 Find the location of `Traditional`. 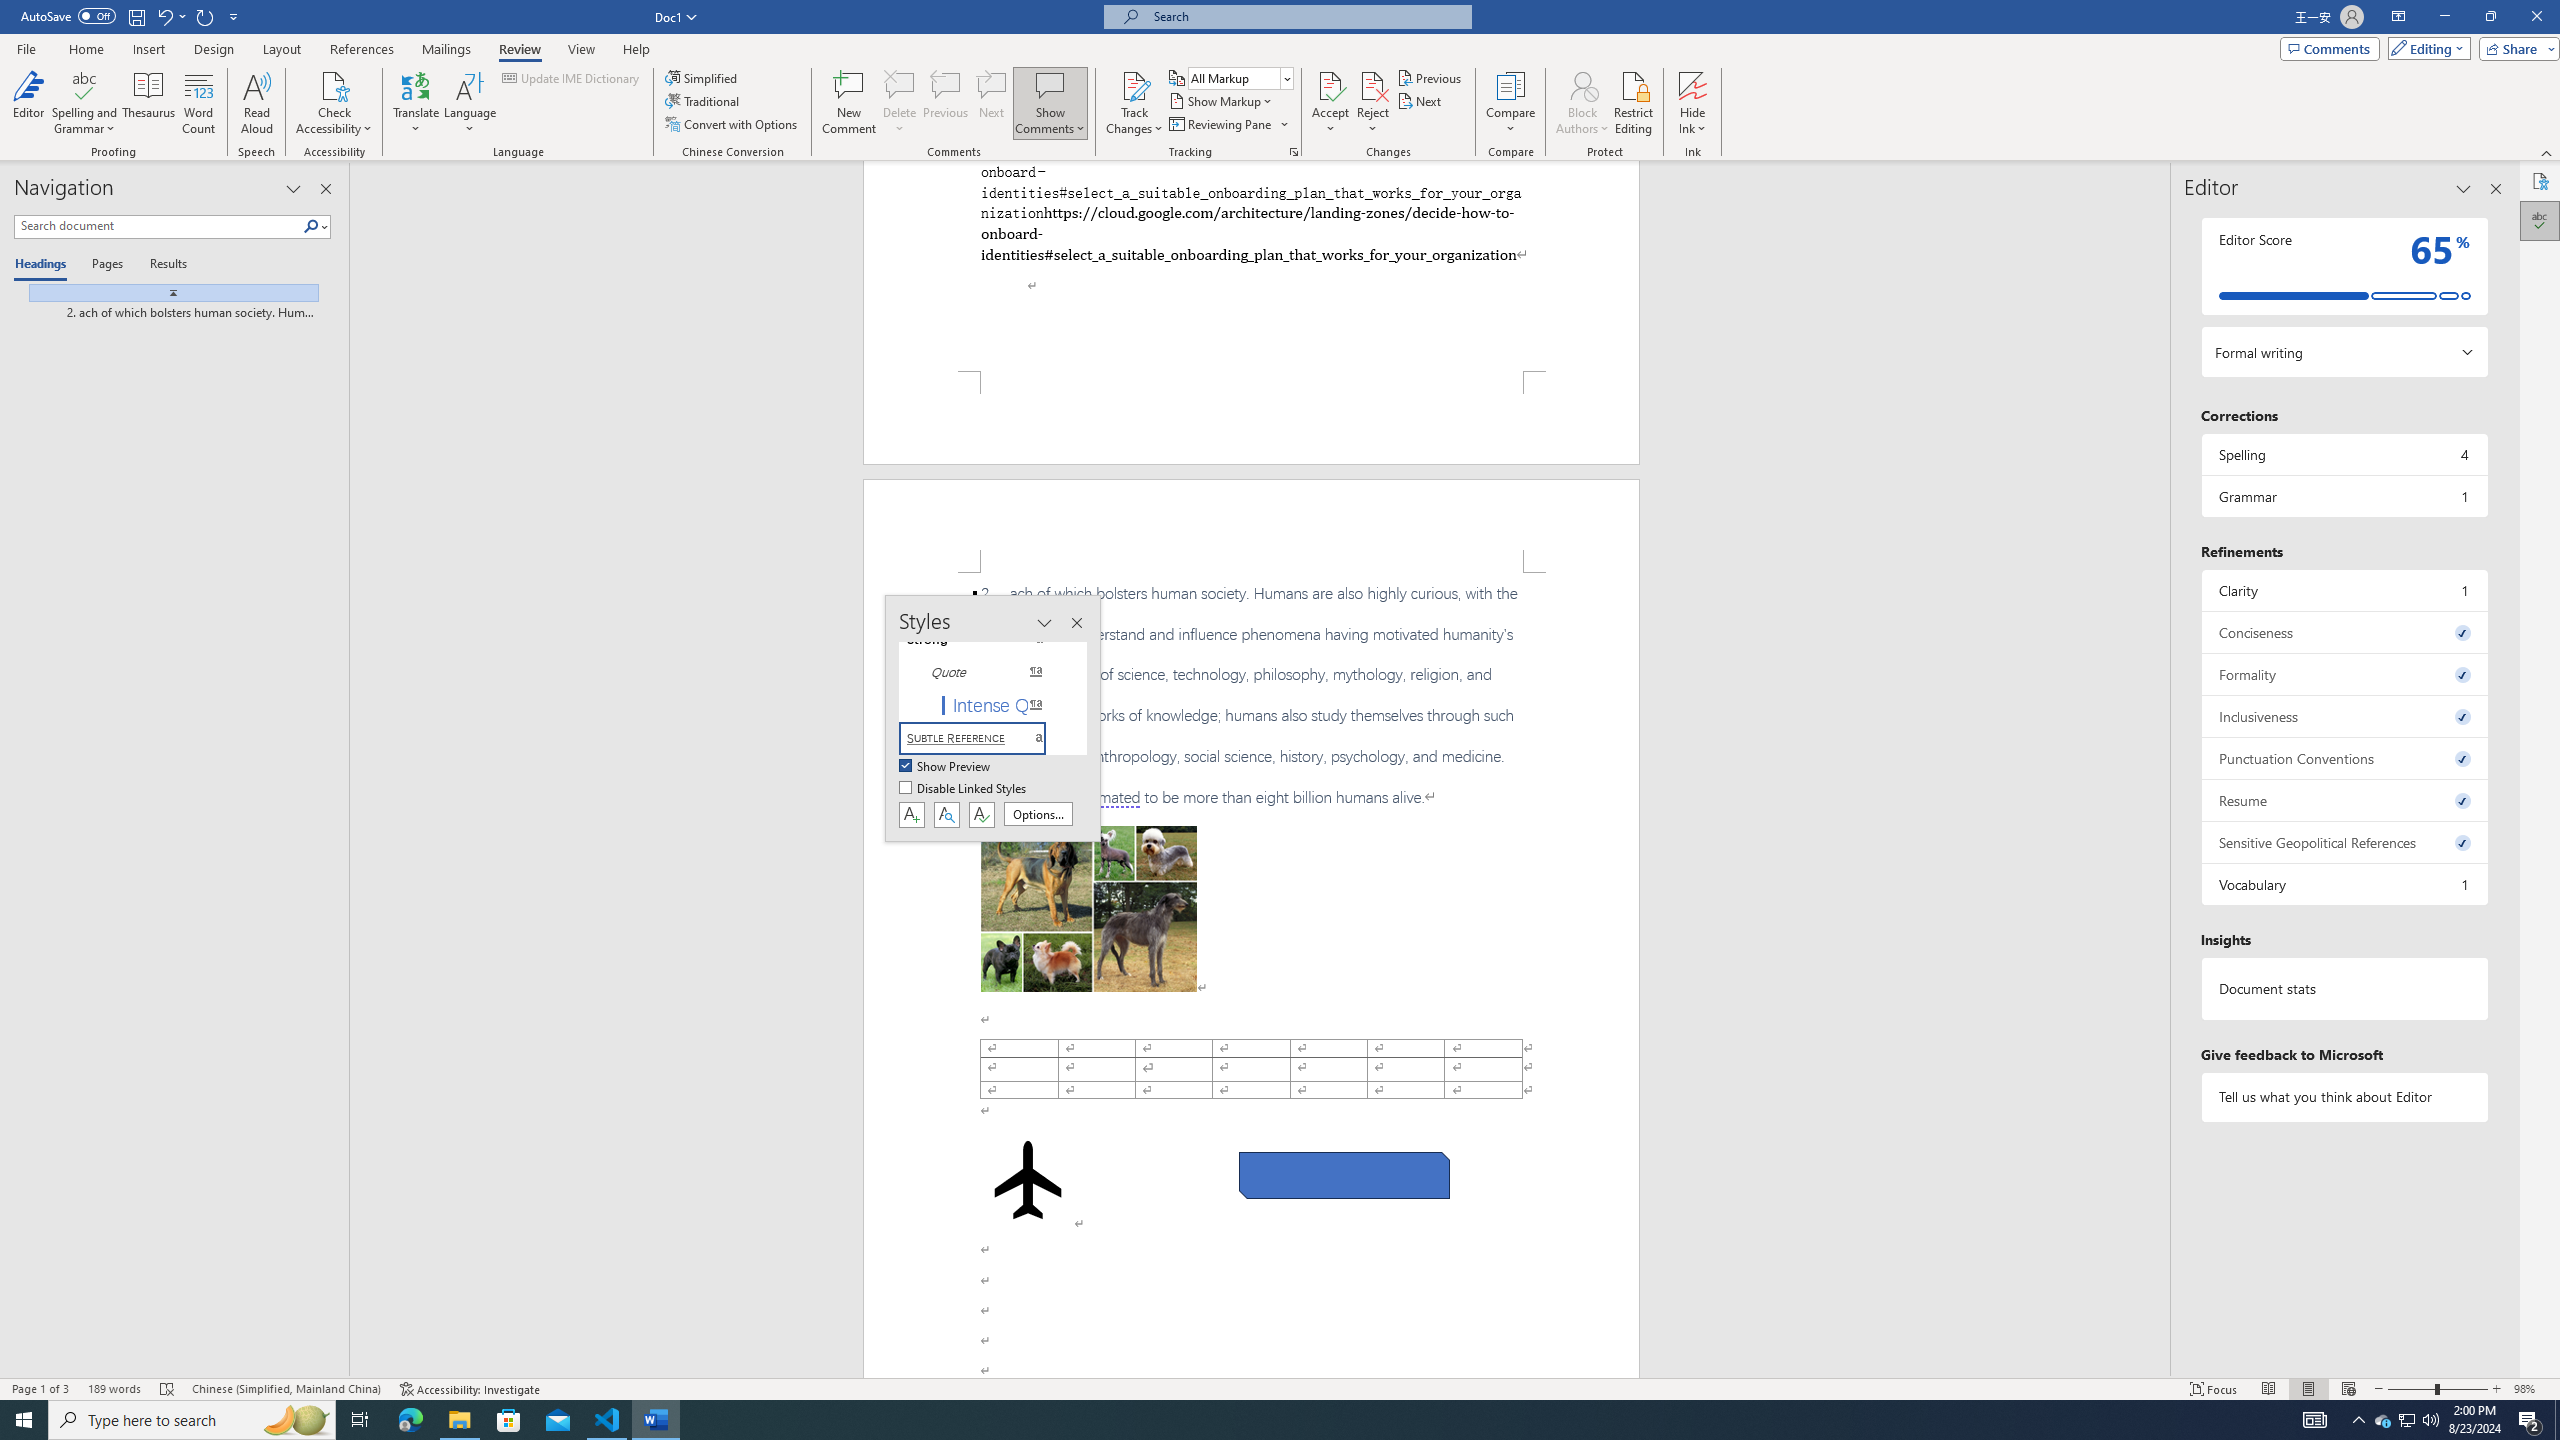

Traditional is located at coordinates (704, 100).